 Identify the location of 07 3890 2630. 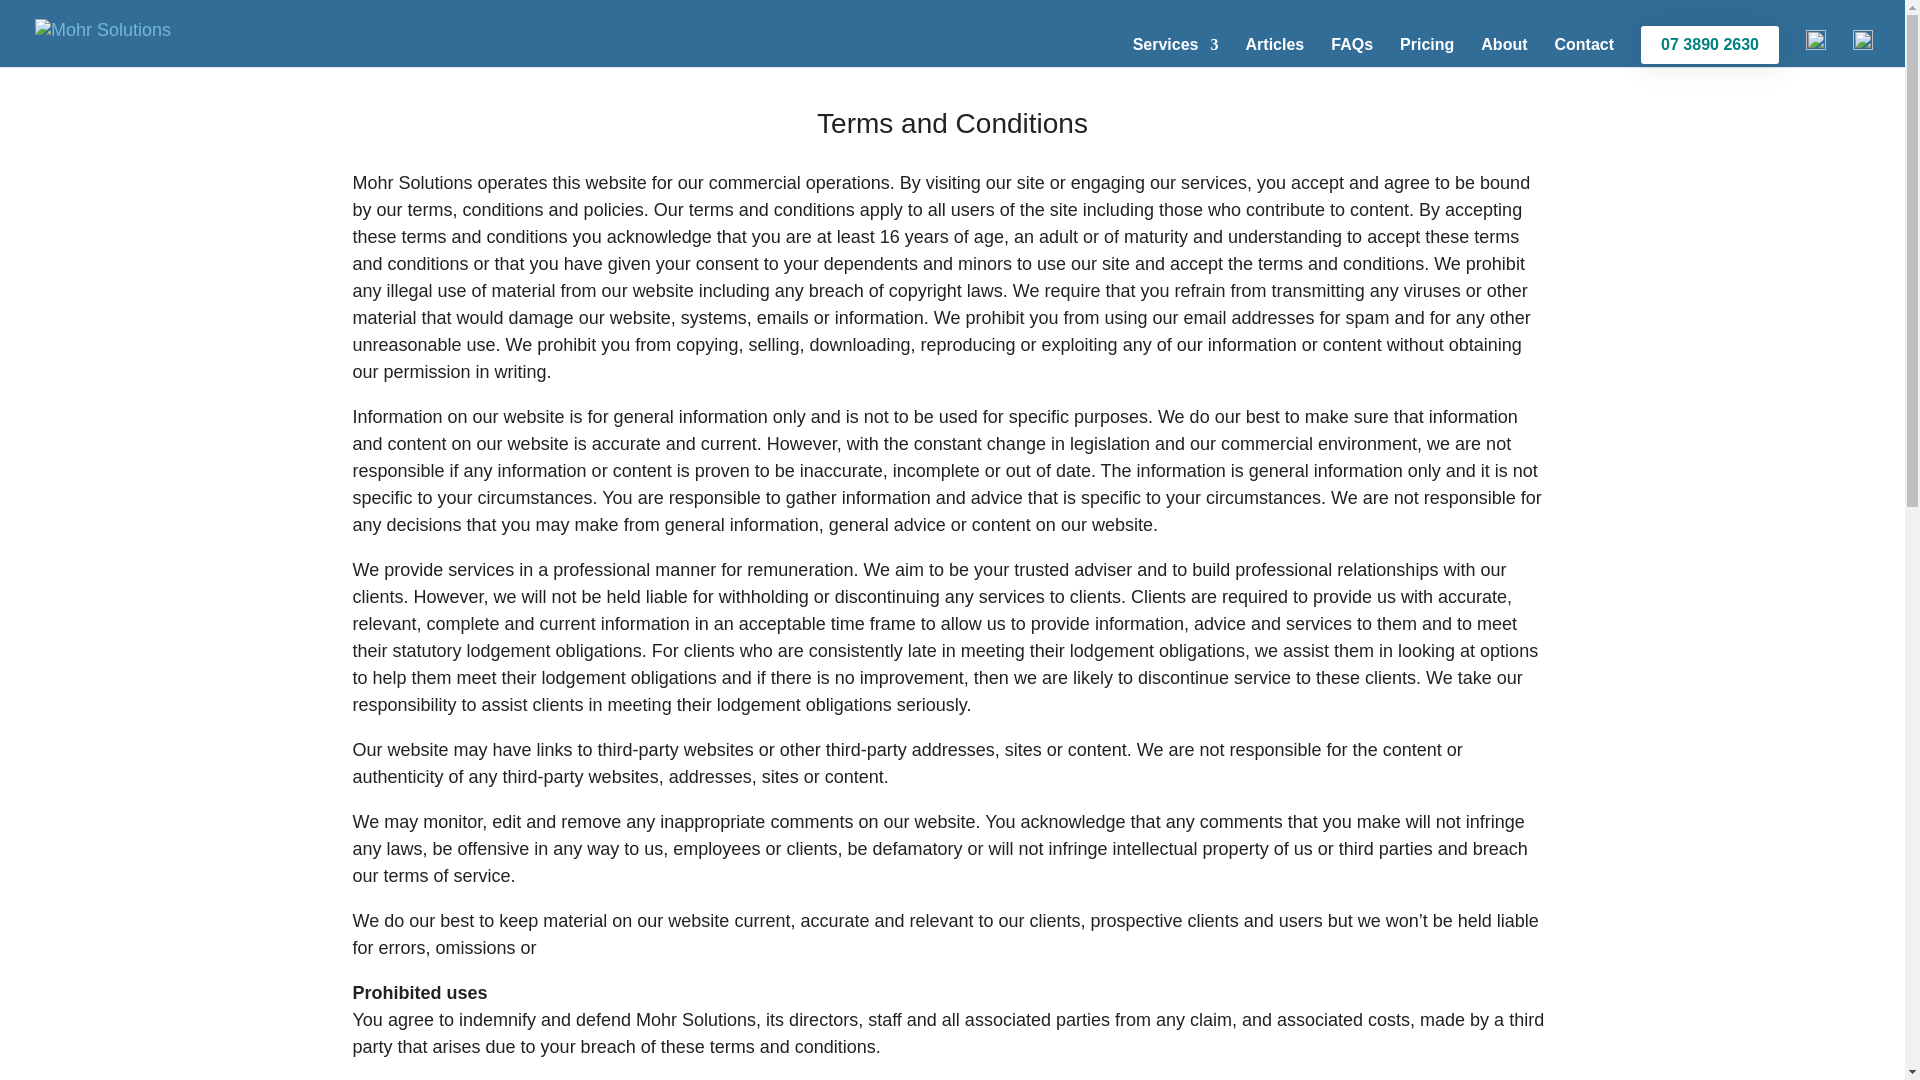
(1710, 44).